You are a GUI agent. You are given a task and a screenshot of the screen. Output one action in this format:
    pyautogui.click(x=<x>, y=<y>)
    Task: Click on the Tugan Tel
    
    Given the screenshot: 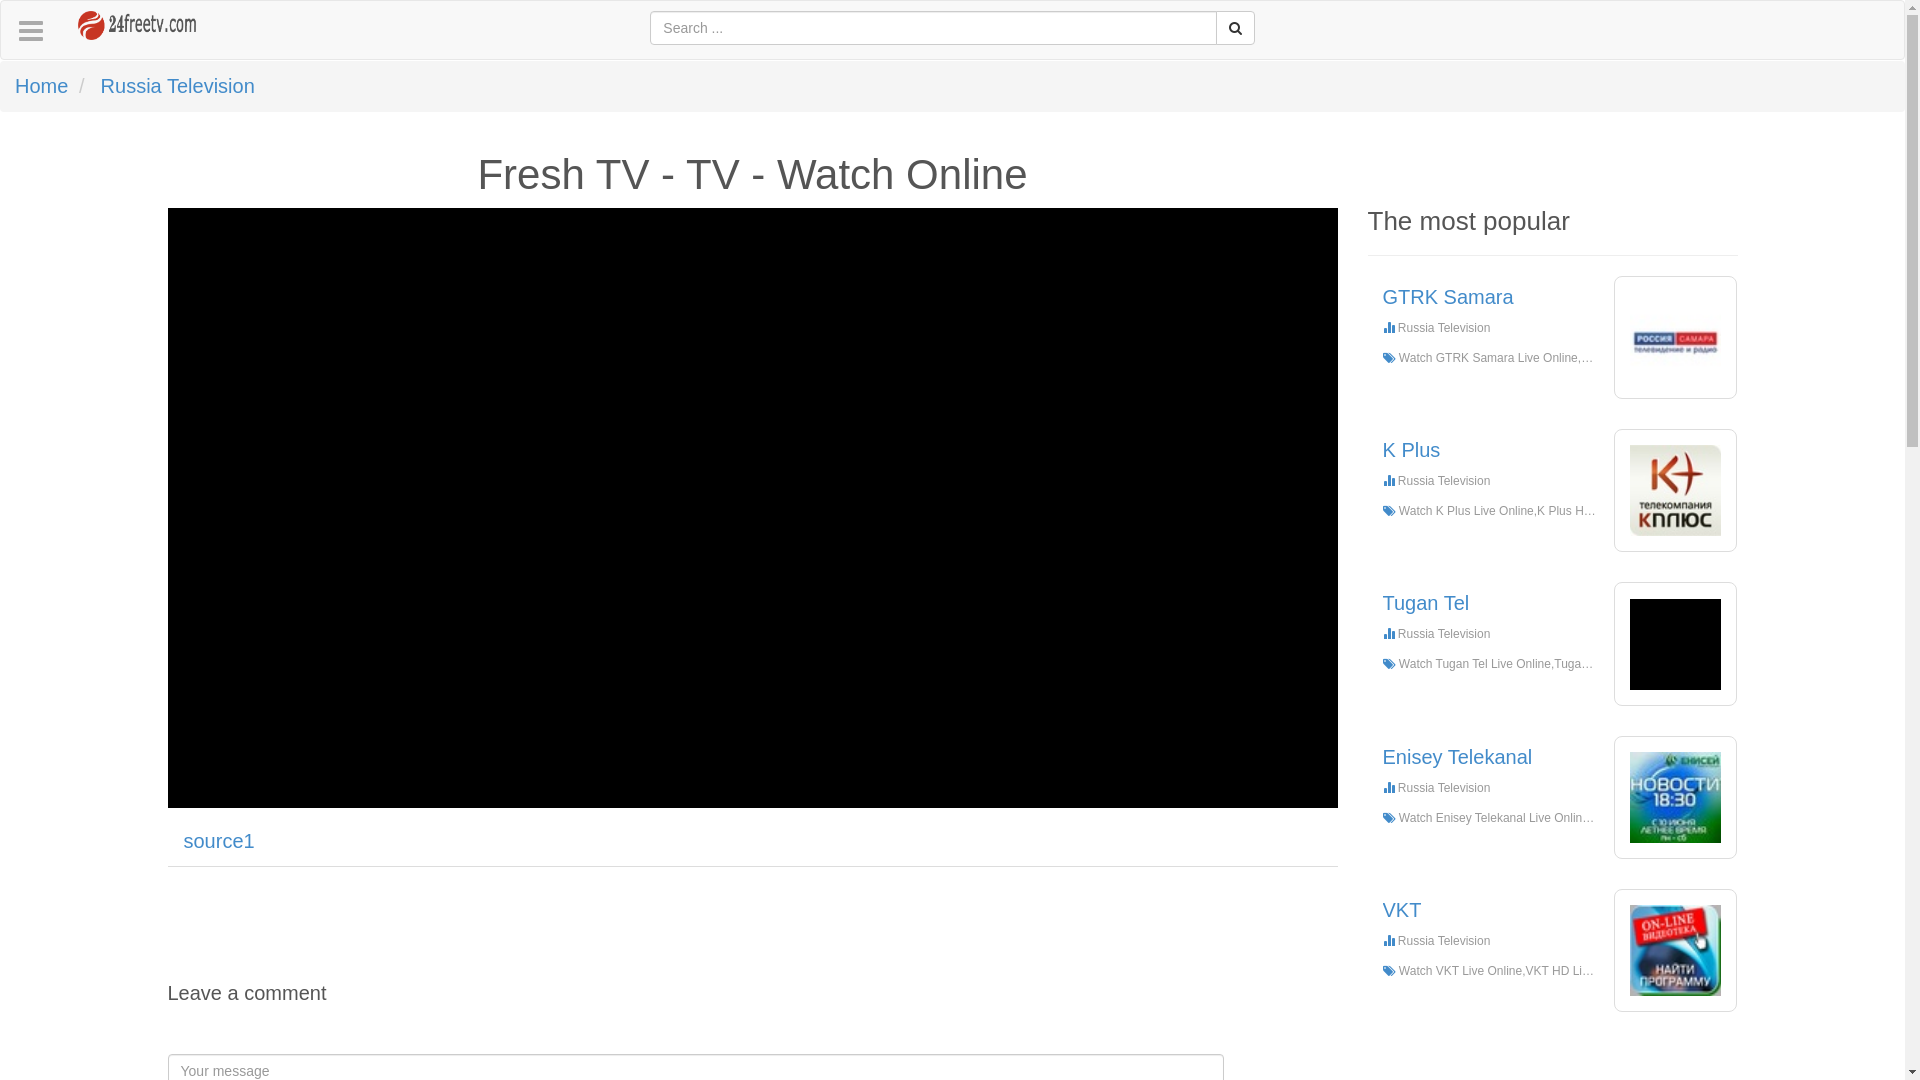 What is the action you would take?
    pyautogui.click(x=1426, y=603)
    